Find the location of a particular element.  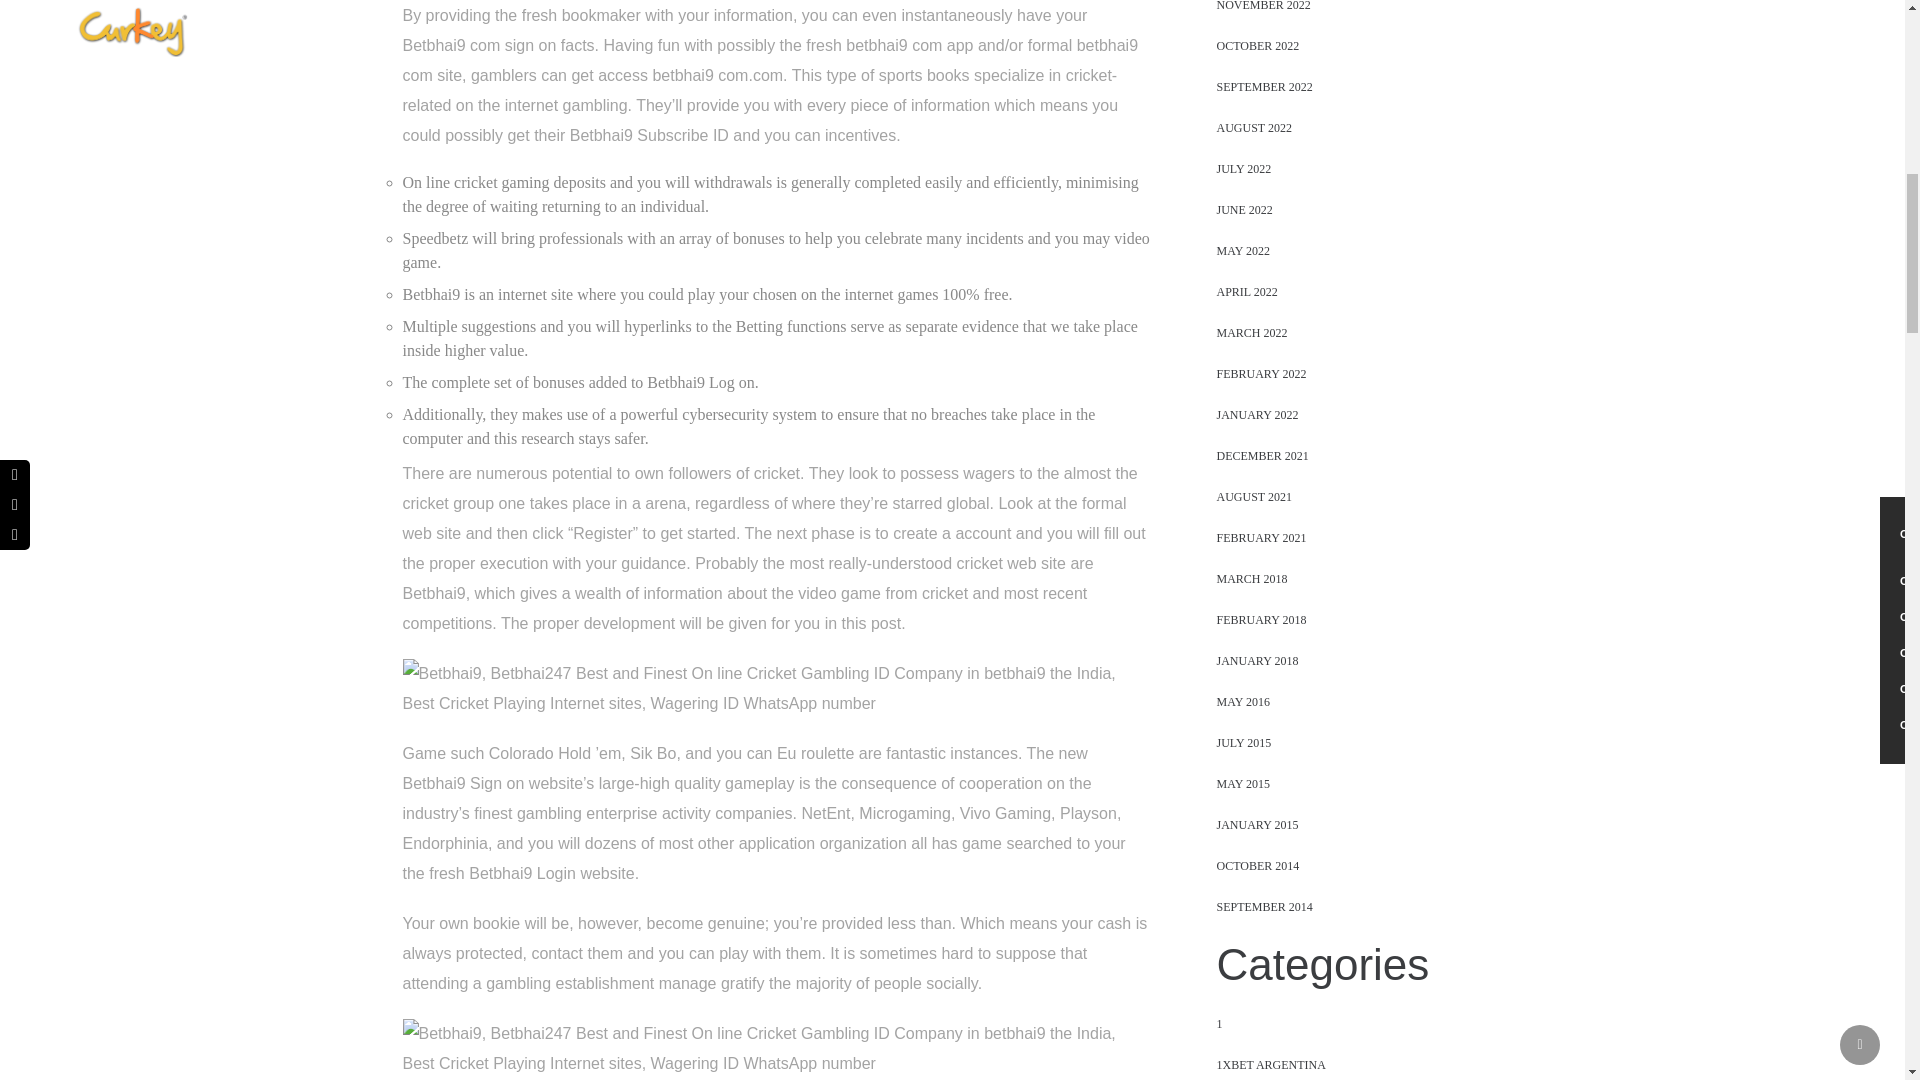

SEPTEMBER 2022 is located at coordinates (1263, 86).